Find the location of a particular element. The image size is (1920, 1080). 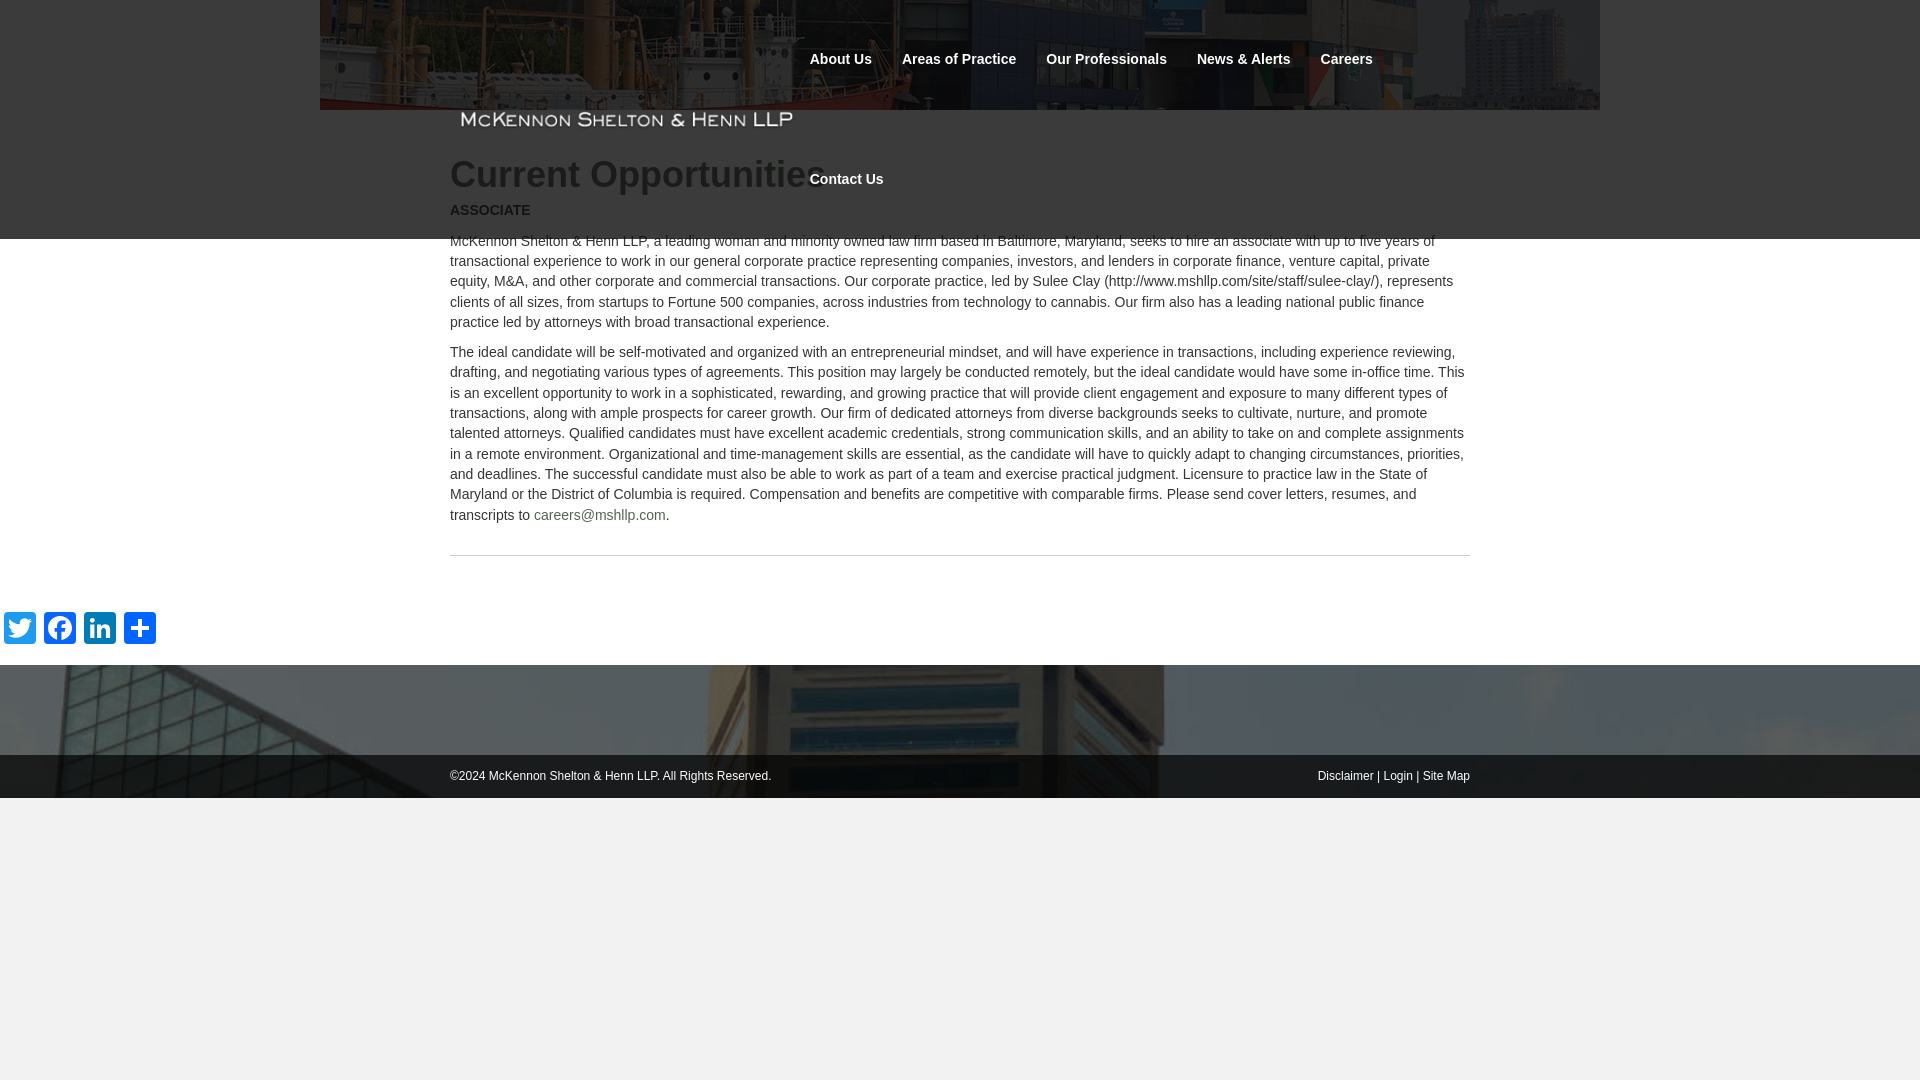

Share is located at coordinates (139, 630).